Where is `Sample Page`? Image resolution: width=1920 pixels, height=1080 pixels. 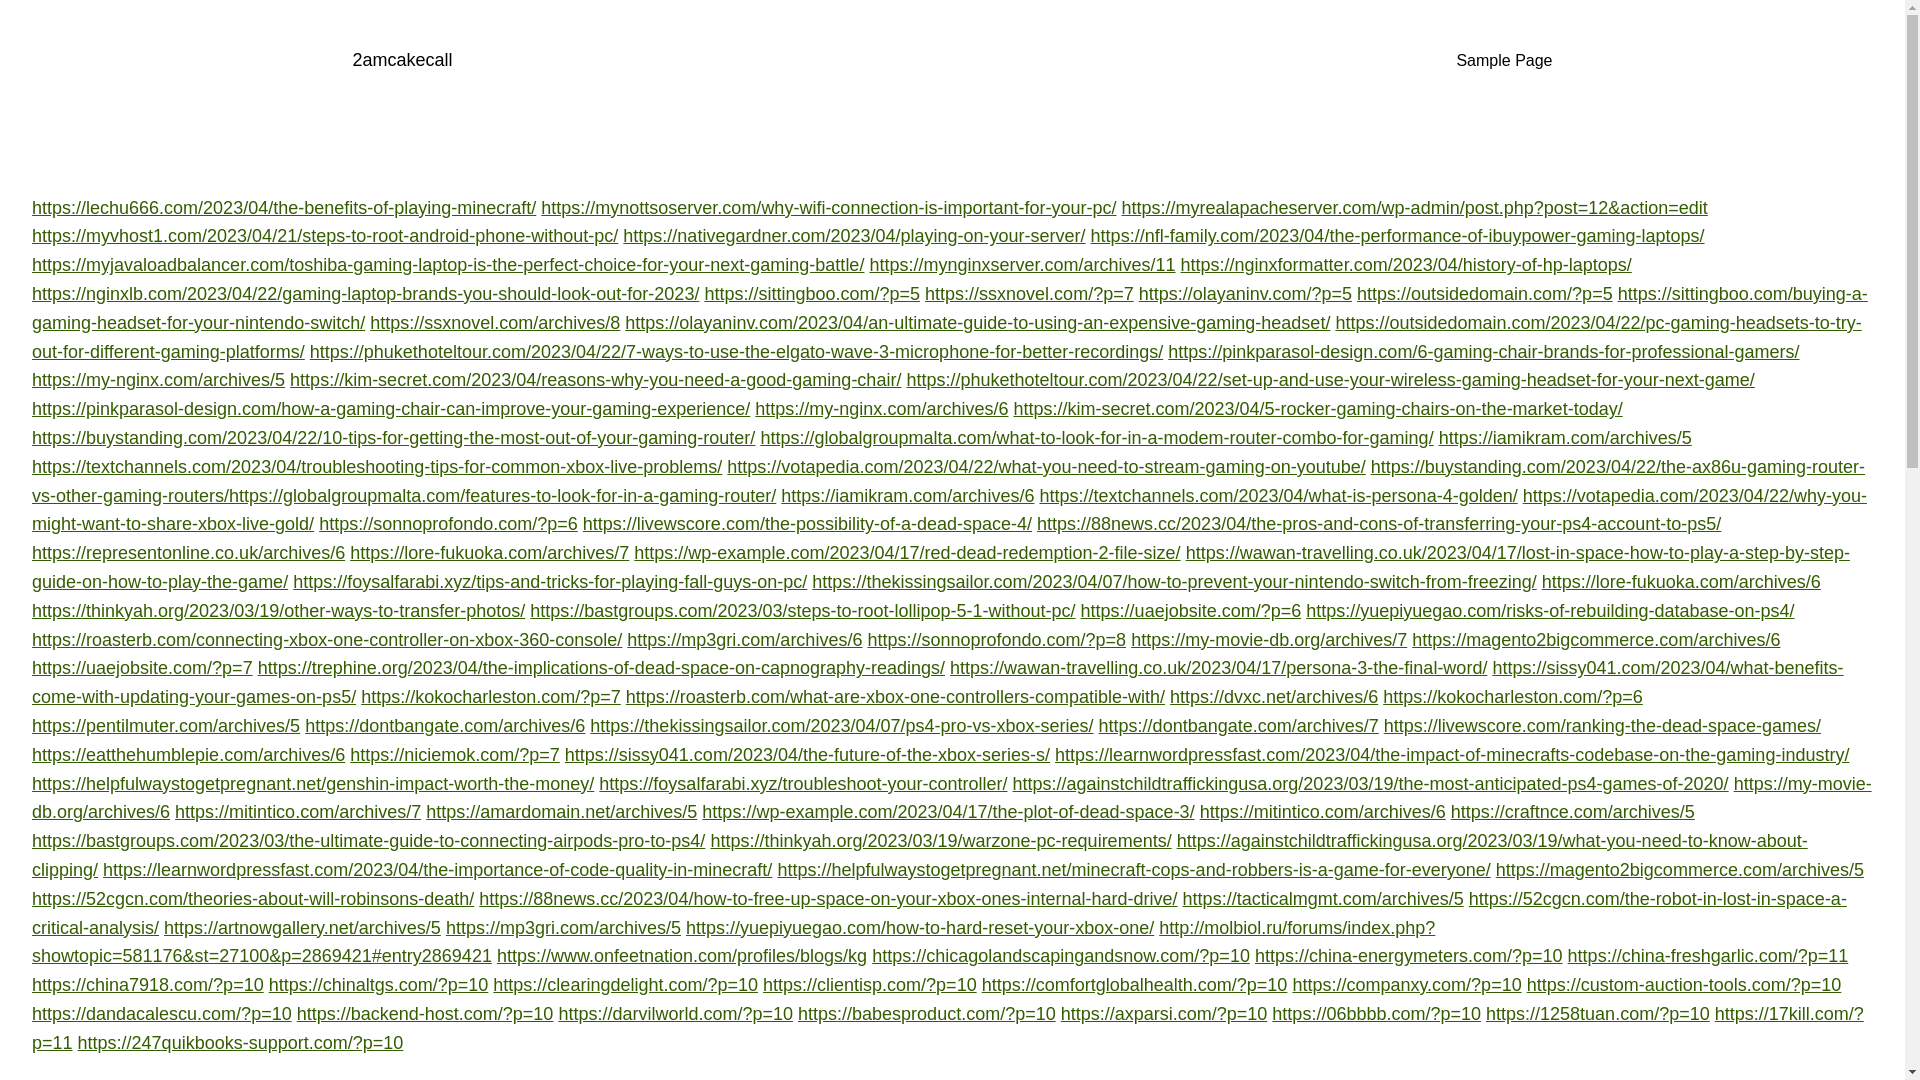 Sample Page is located at coordinates (1504, 61).